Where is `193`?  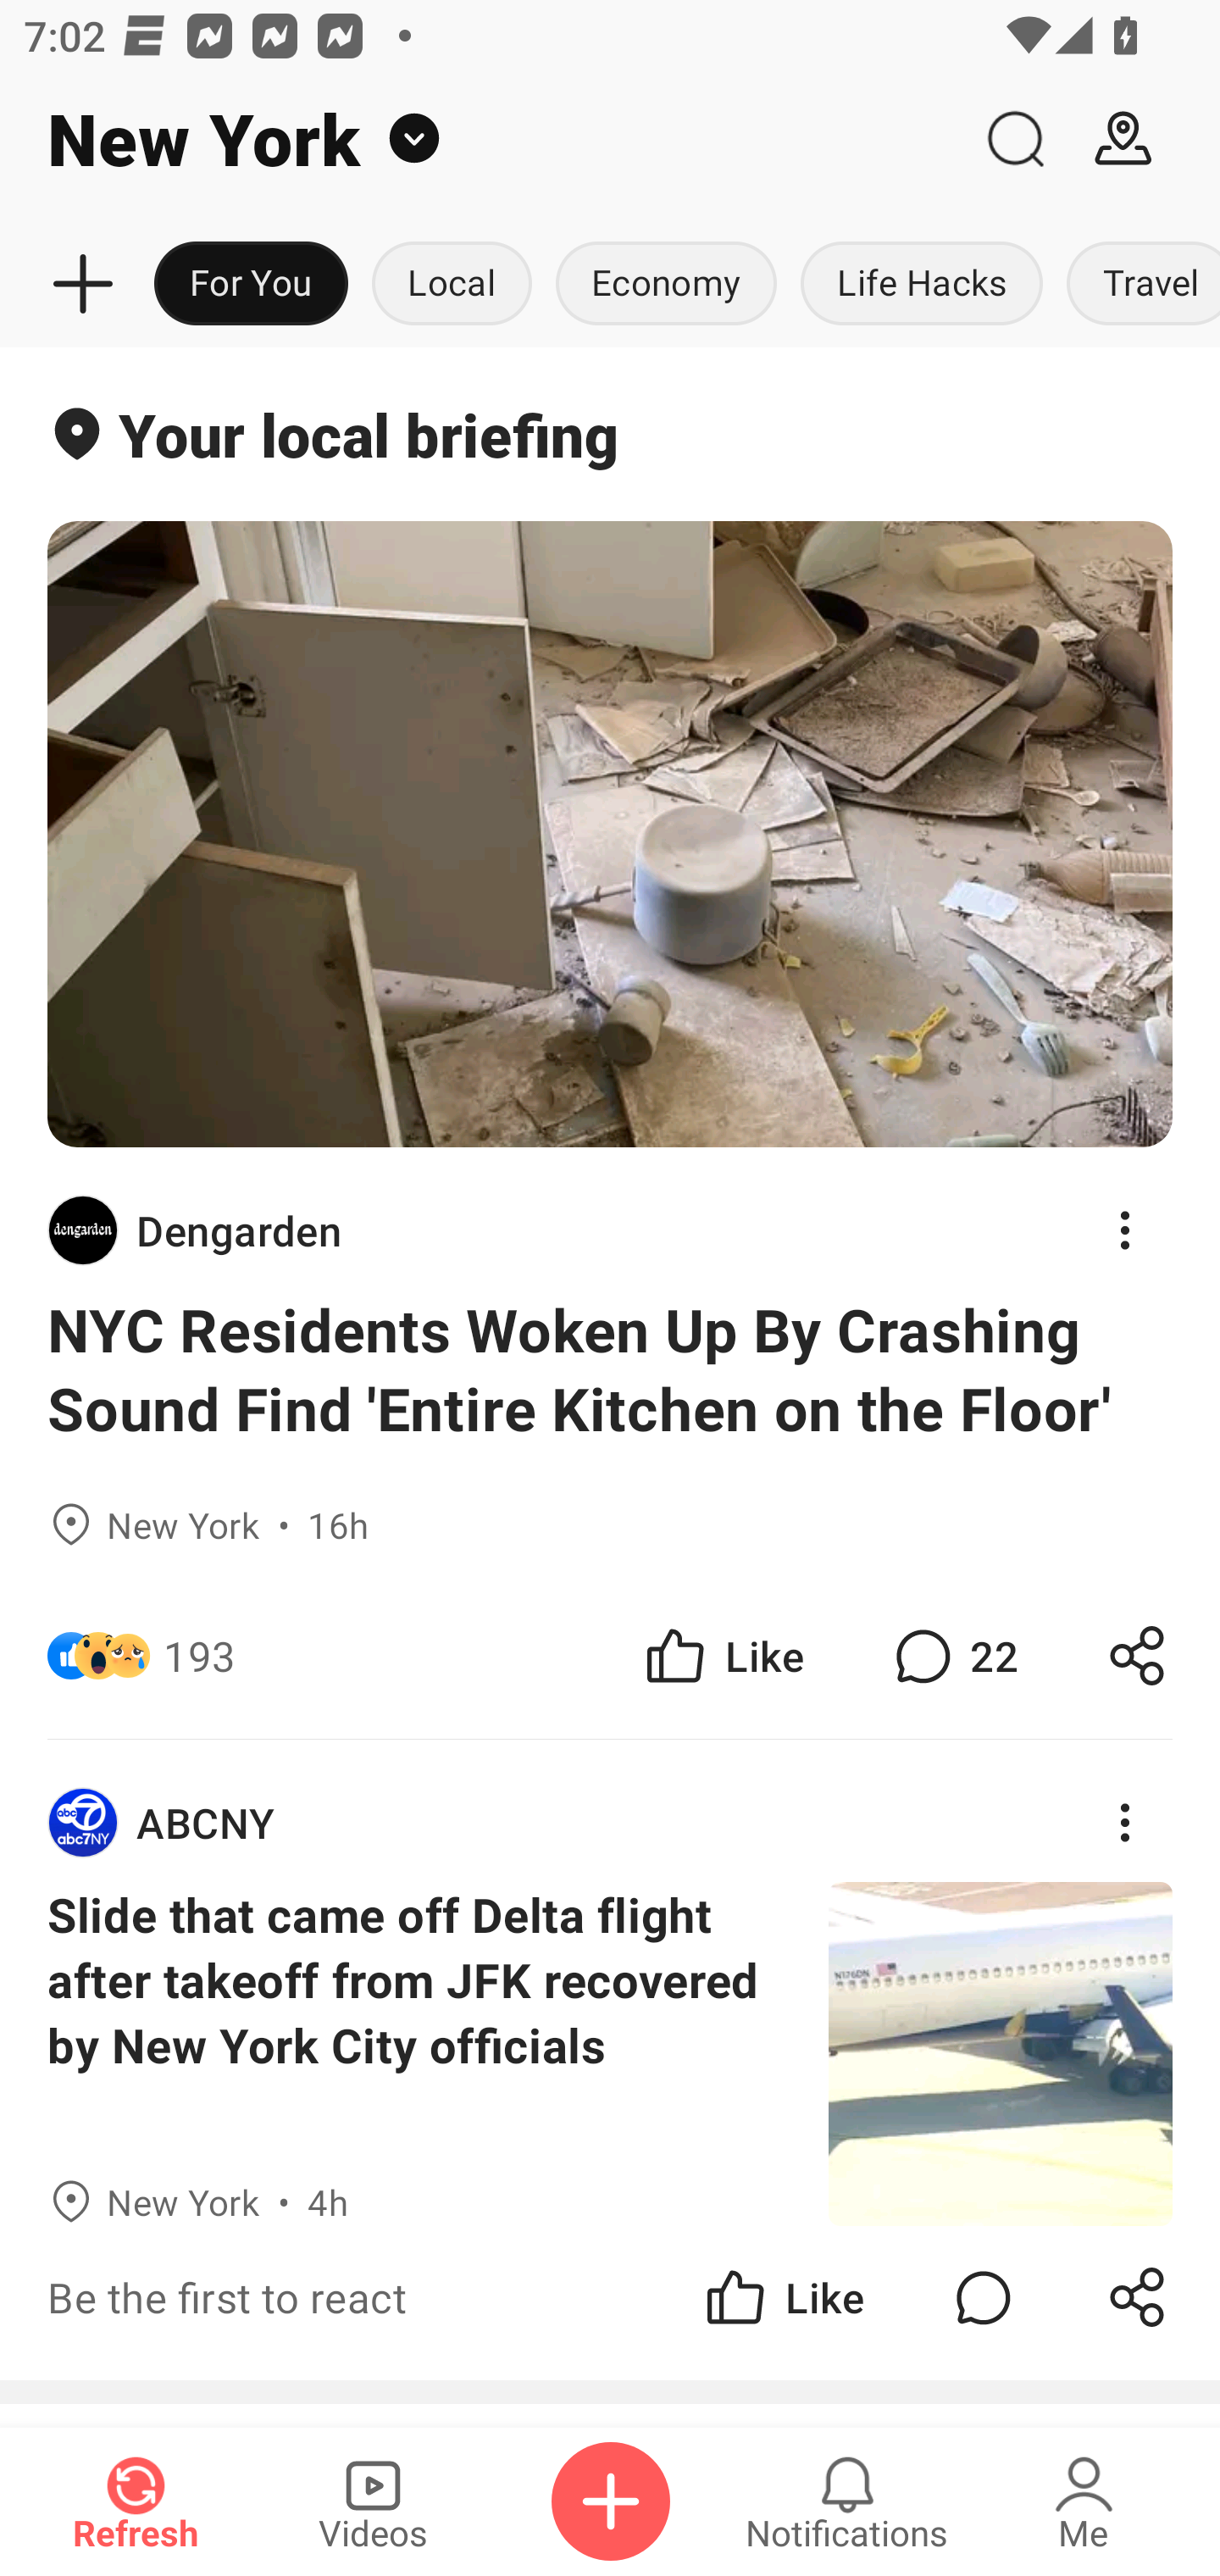 193 is located at coordinates (200, 1654).